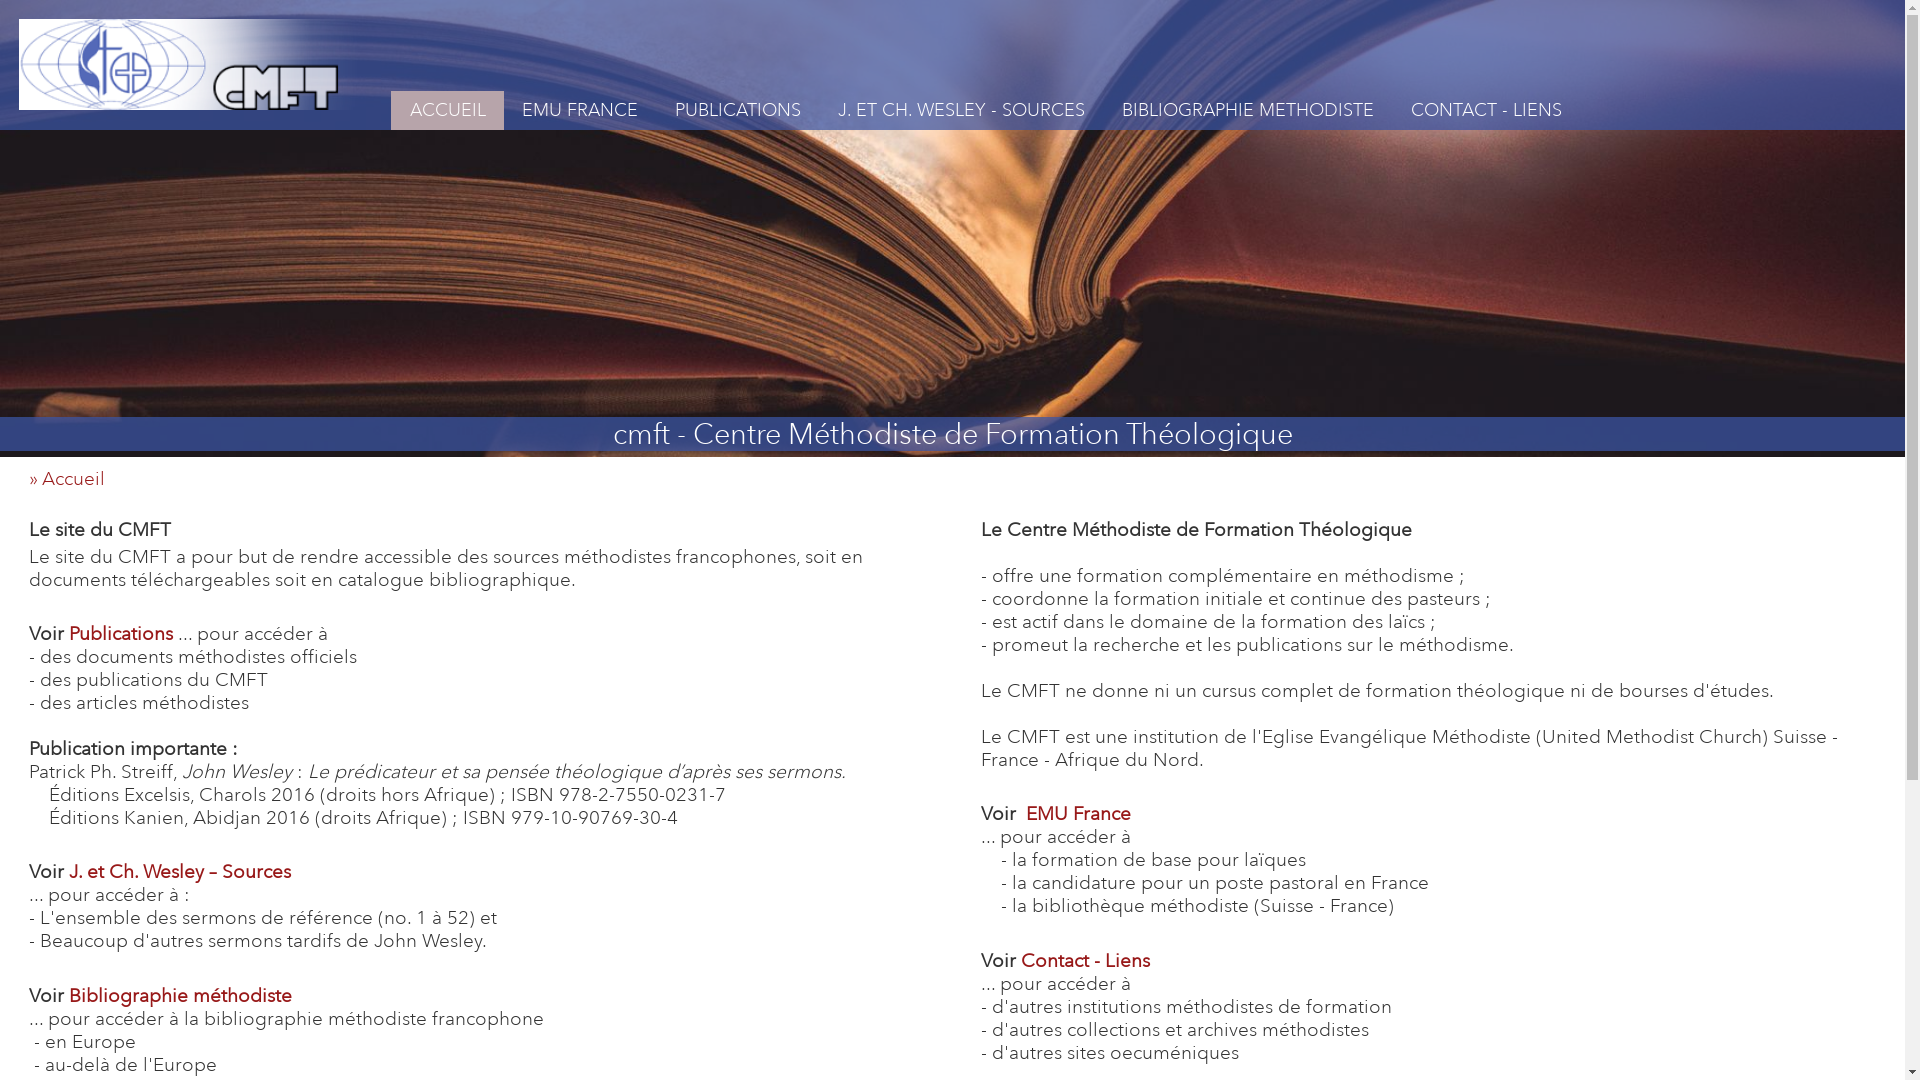 The image size is (1920, 1080). What do you see at coordinates (738, 110) in the screenshot?
I see `PUBLICATIONS` at bounding box center [738, 110].